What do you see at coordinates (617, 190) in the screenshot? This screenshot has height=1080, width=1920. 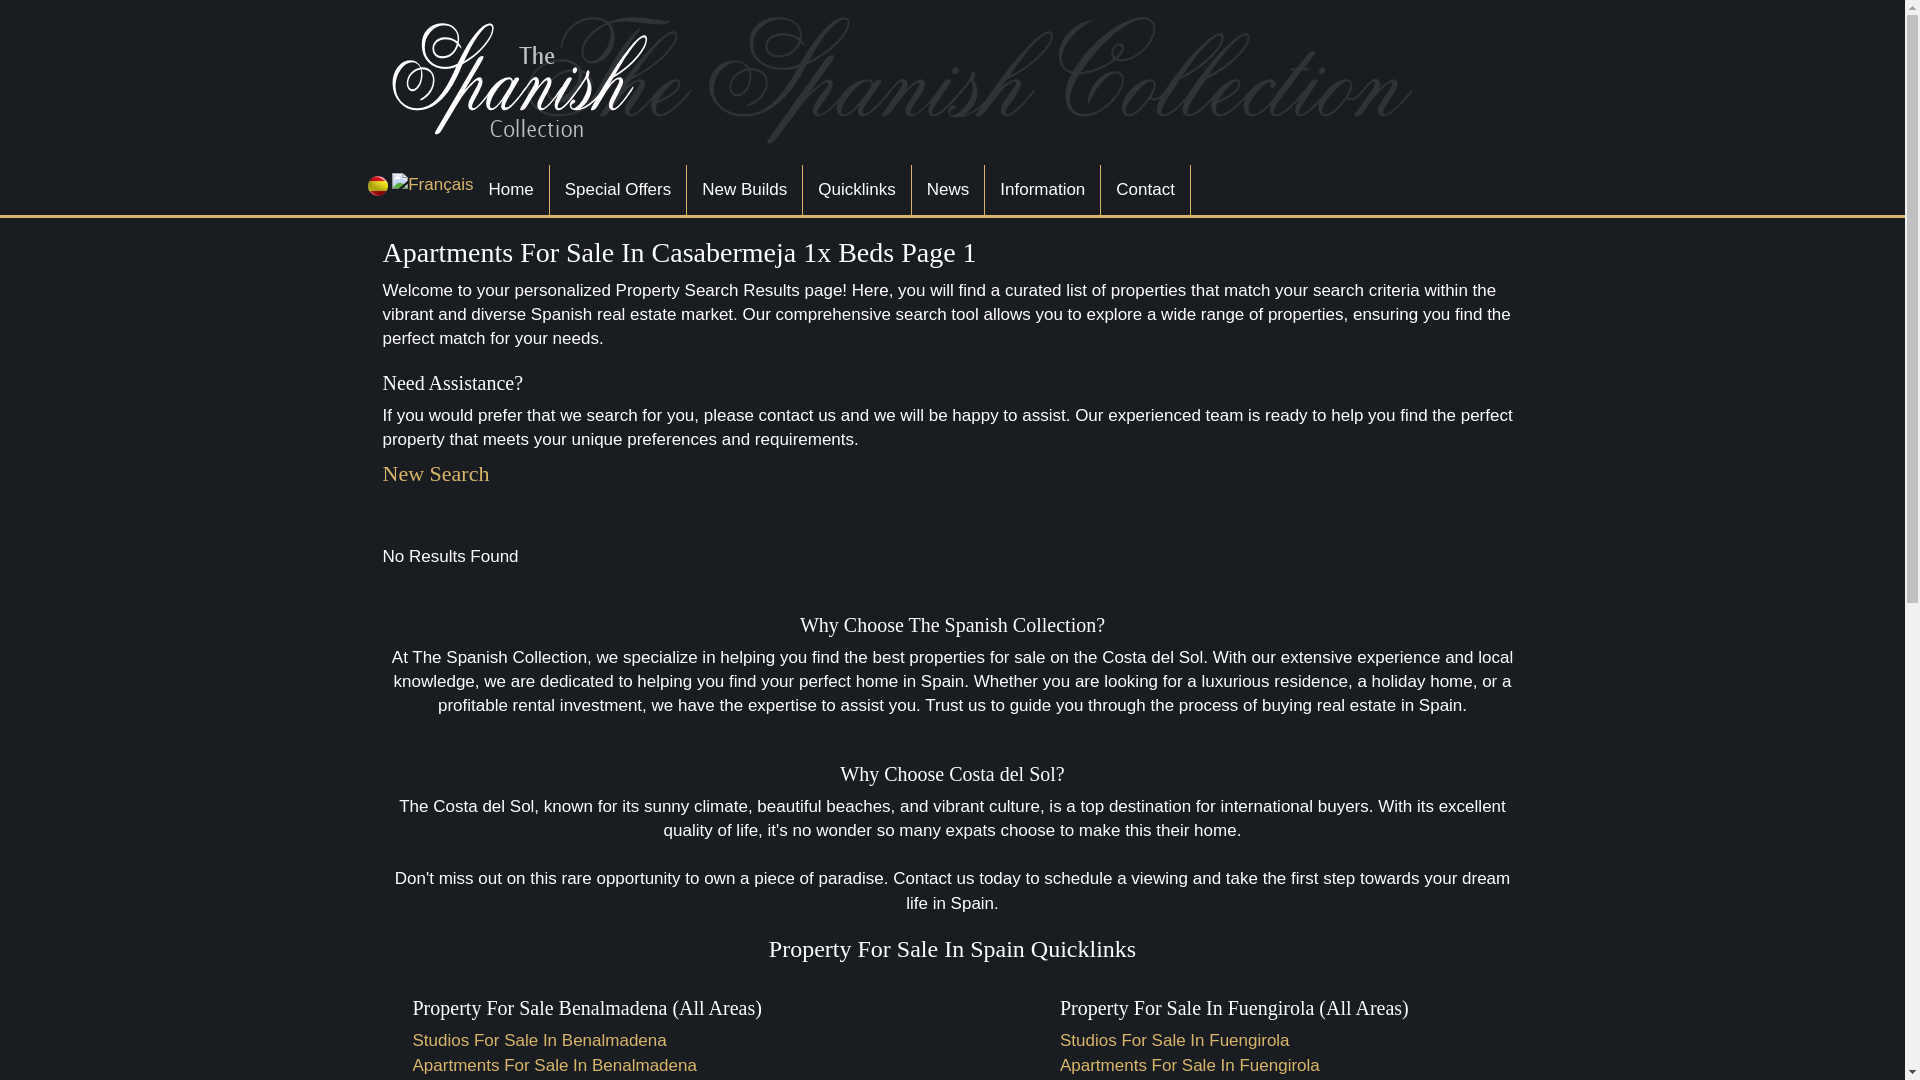 I see `Special Offer Properties For Sale In Benalmadena` at bounding box center [617, 190].